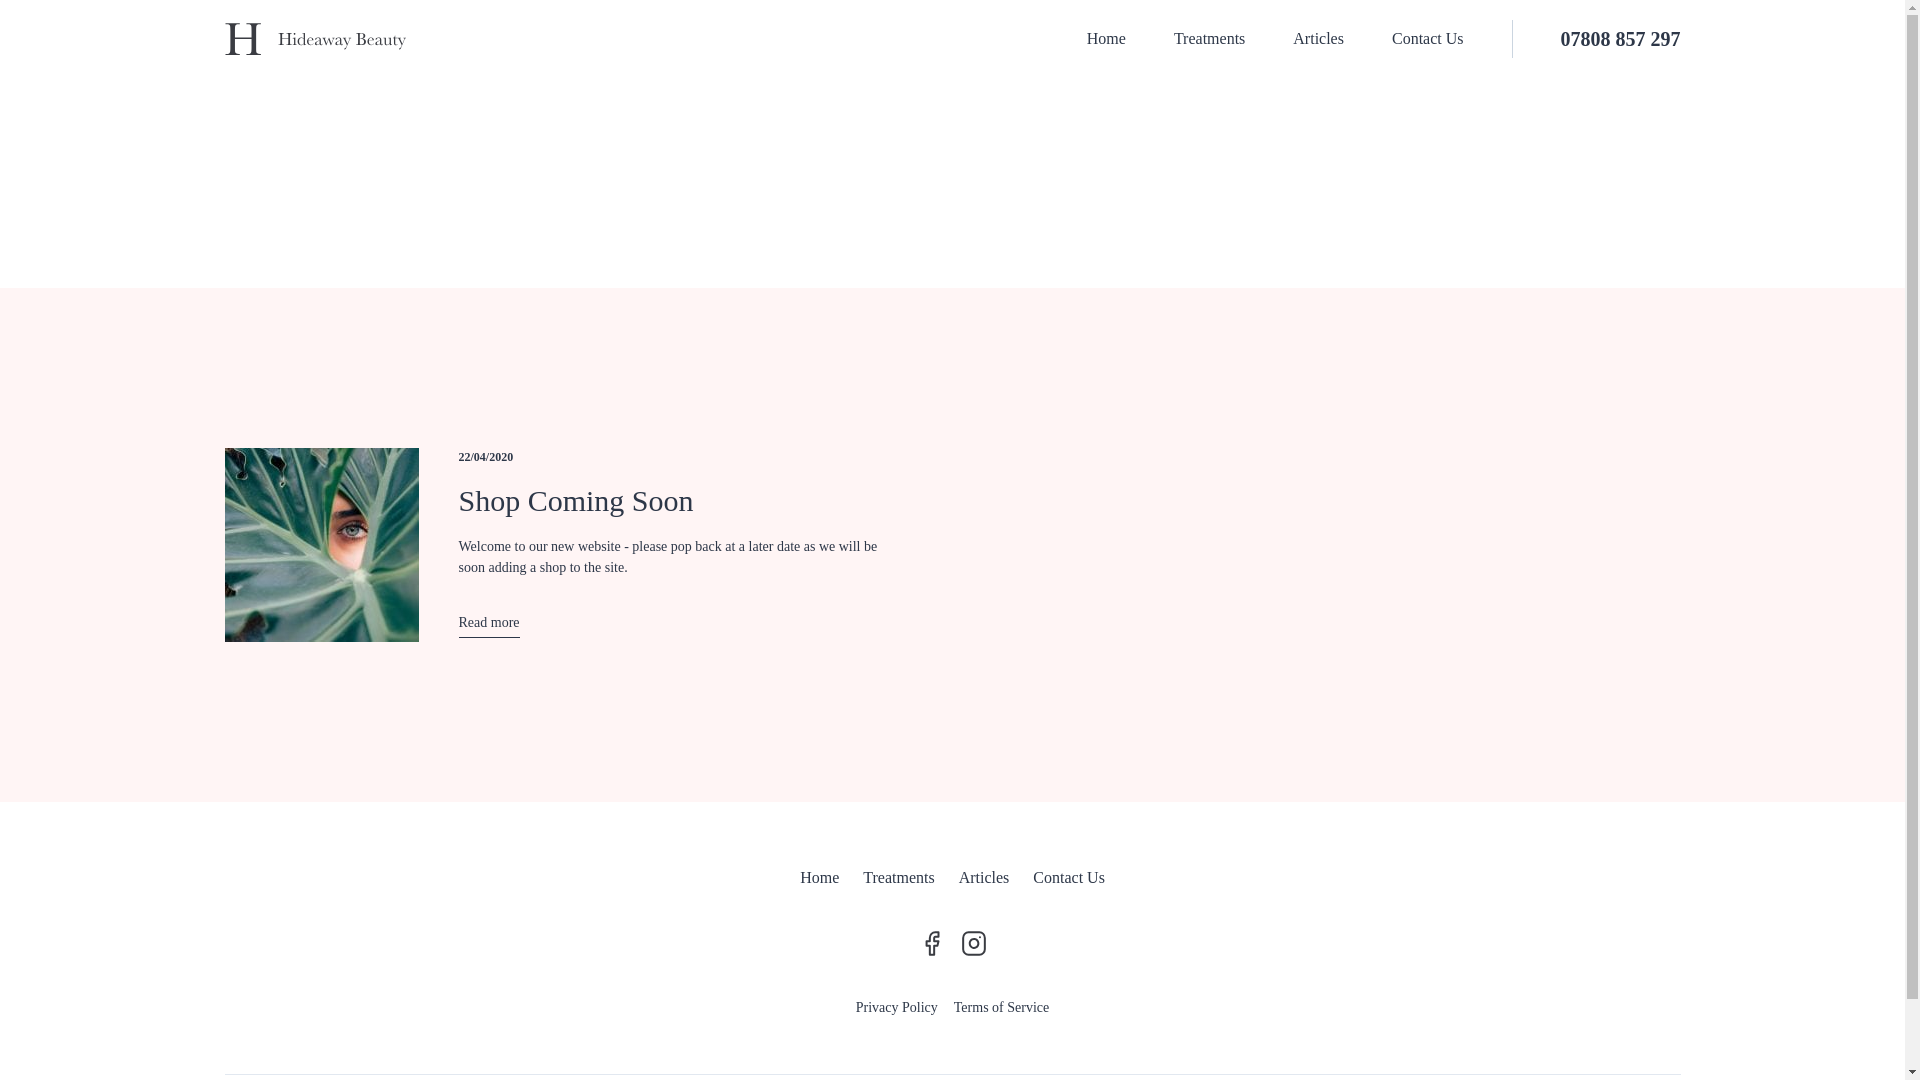 This screenshot has height=1080, width=1920. What do you see at coordinates (314, 38) in the screenshot?
I see `The Hideaway Beauty` at bounding box center [314, 38].